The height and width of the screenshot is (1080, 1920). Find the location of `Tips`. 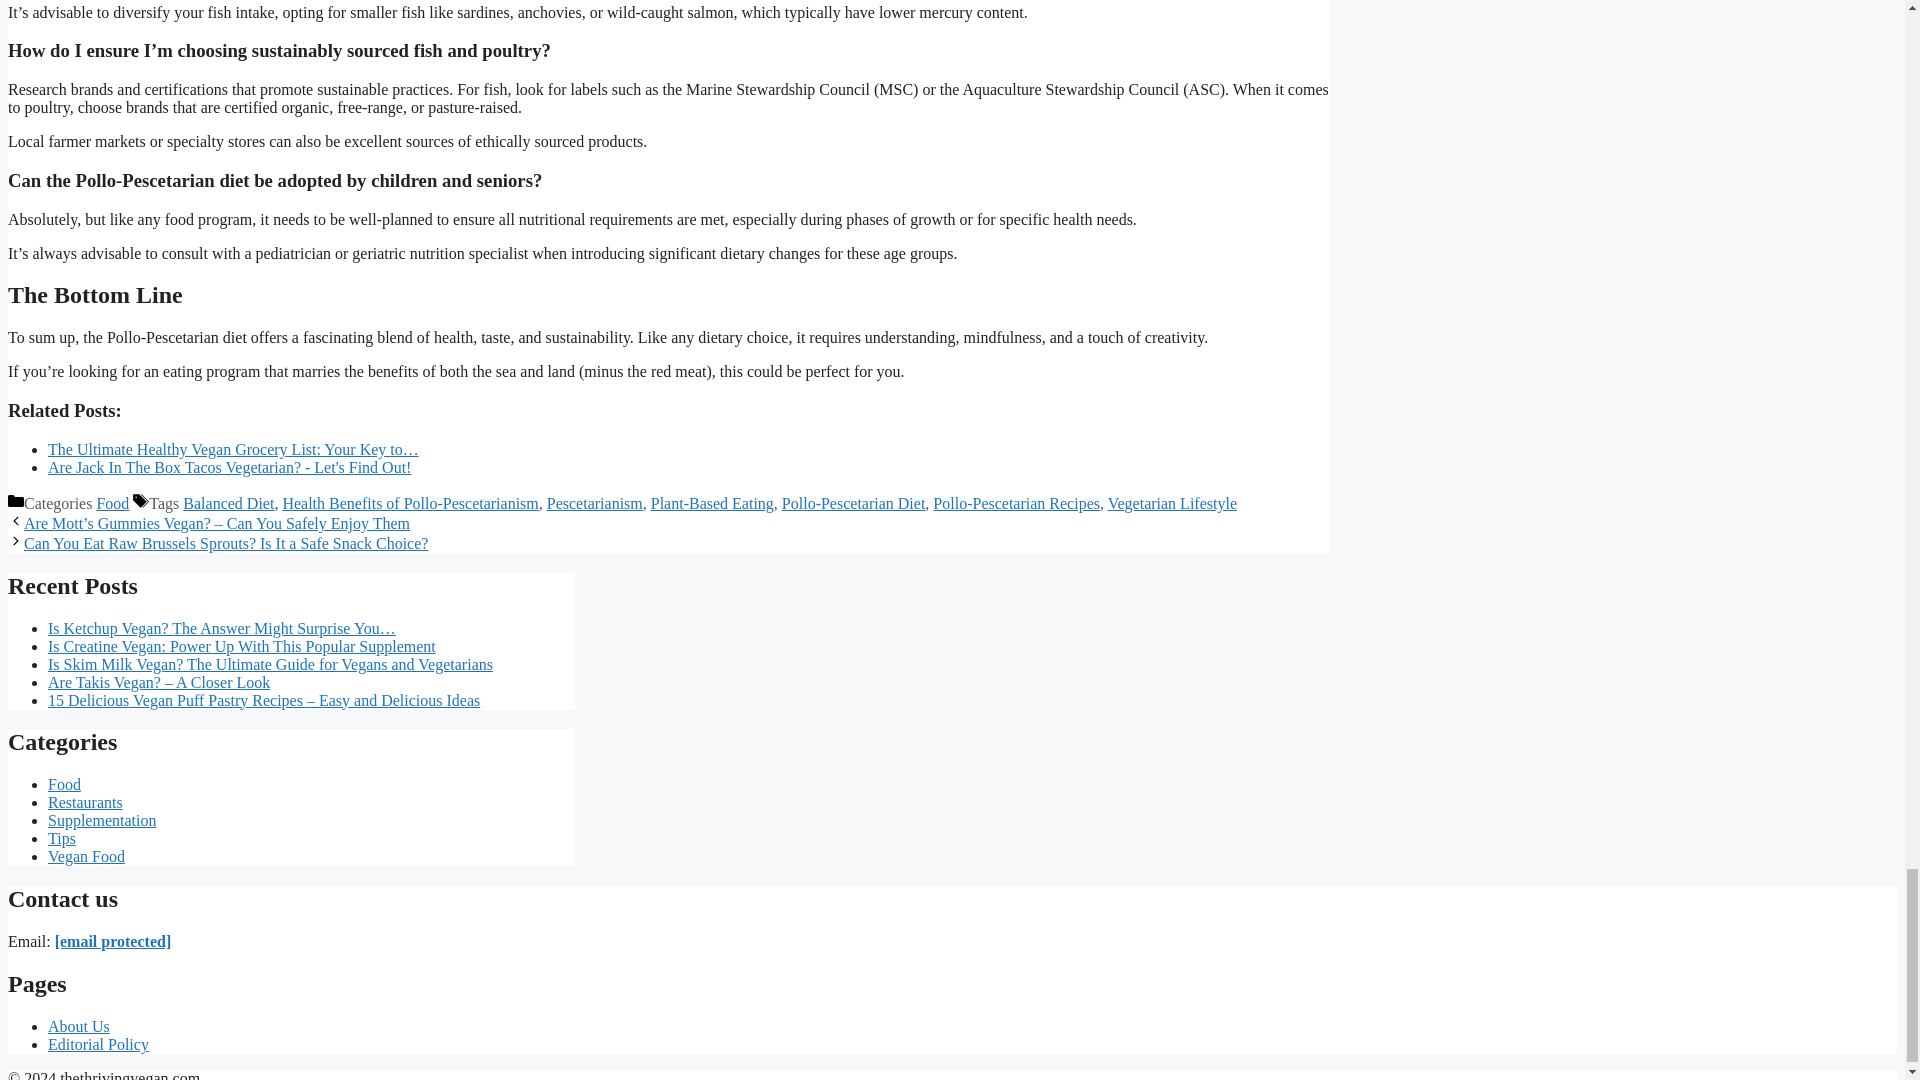

Tips is located at coordinates (62, 838).